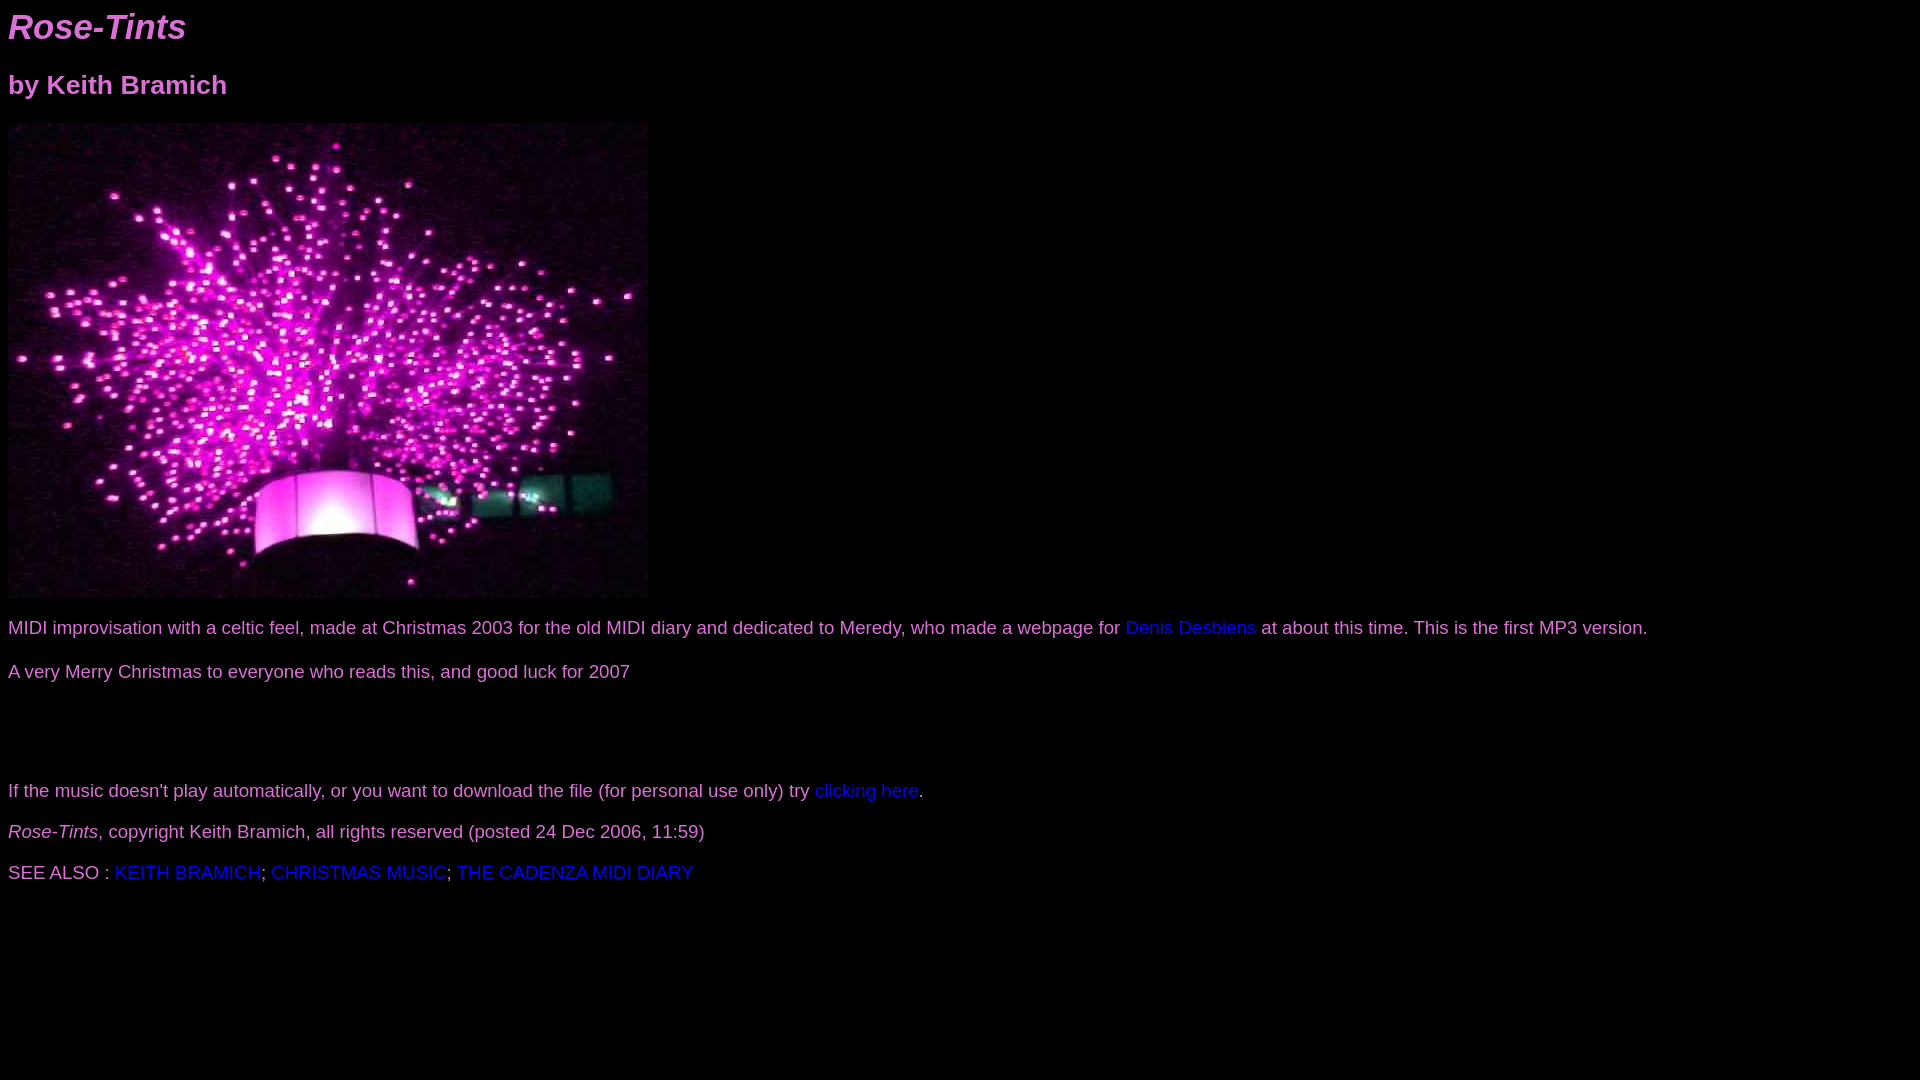 The width and height of the screenshot is (1920, 1080). I want to click on THE CADENZA MIDI DIARY, so click(574, 872).